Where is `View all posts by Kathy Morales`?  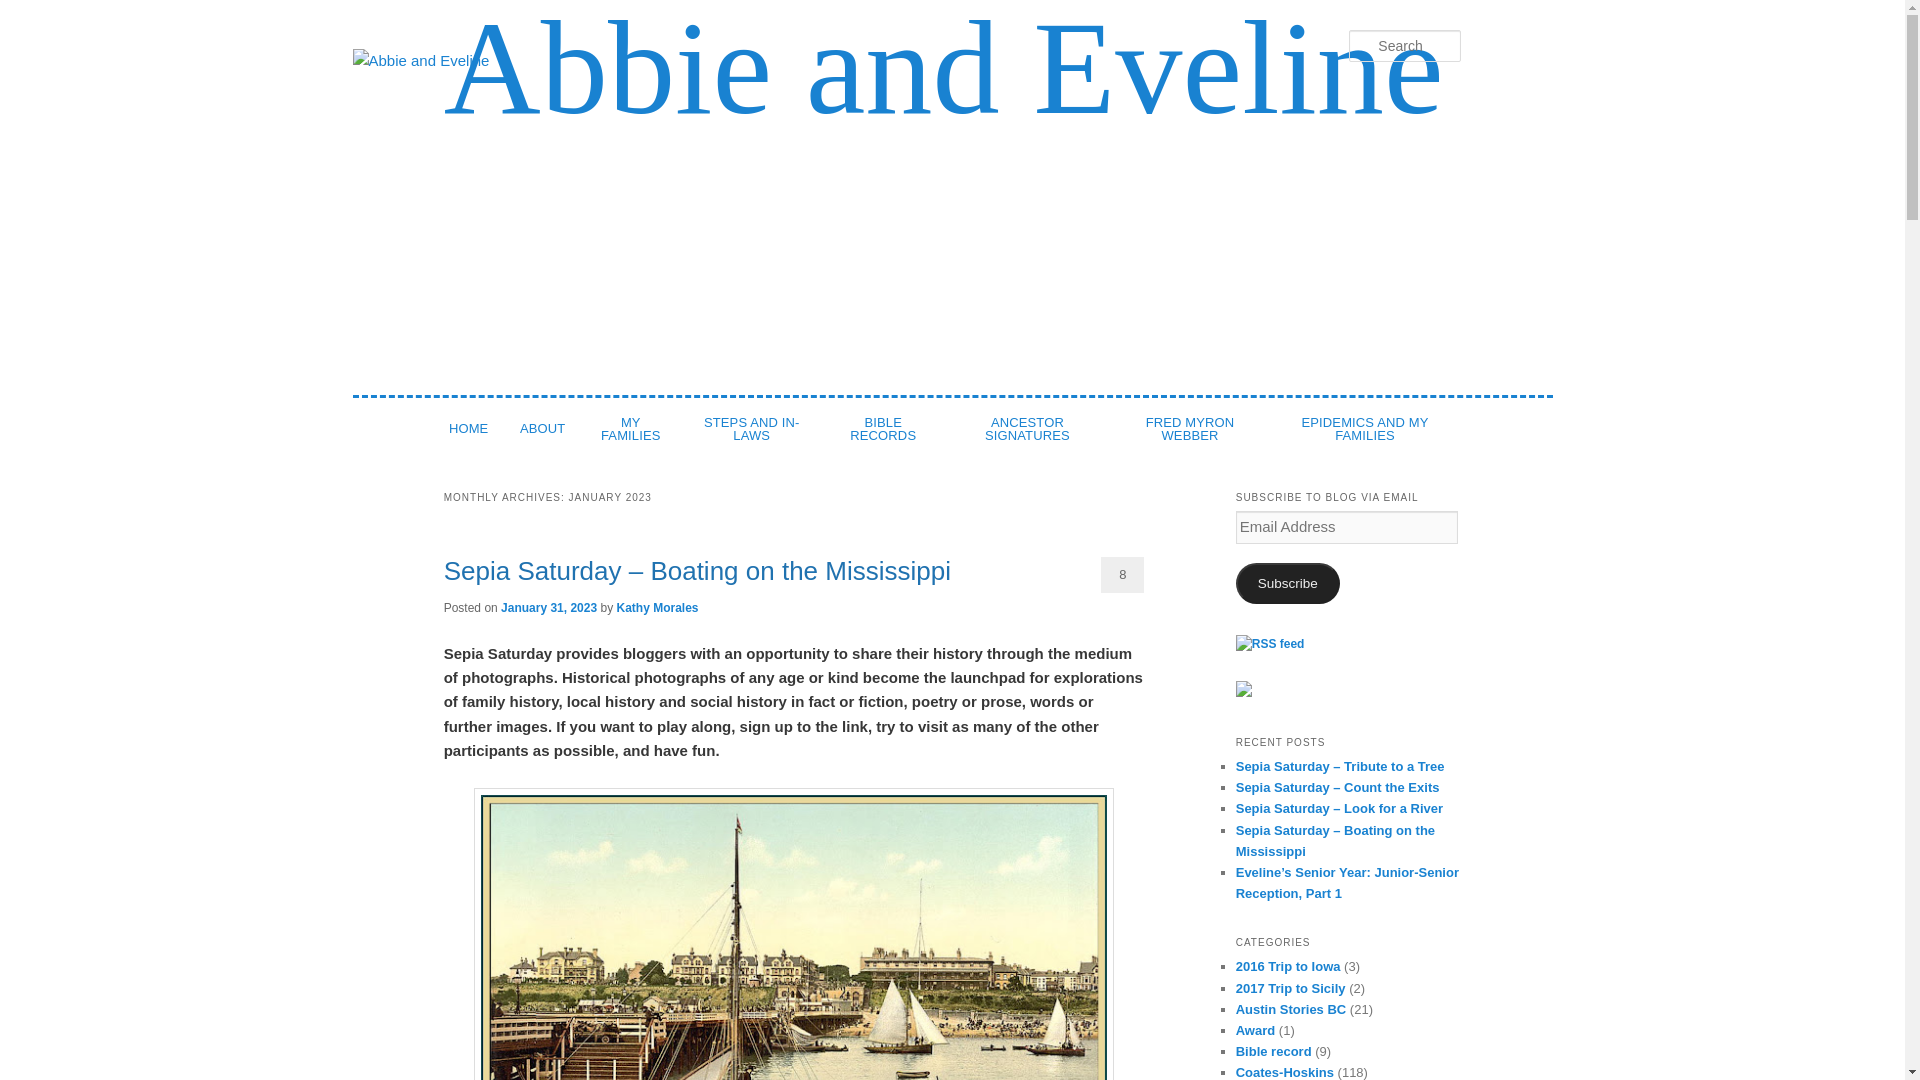
View all posts by Kathy Morales is located at coordinates (657, 607).